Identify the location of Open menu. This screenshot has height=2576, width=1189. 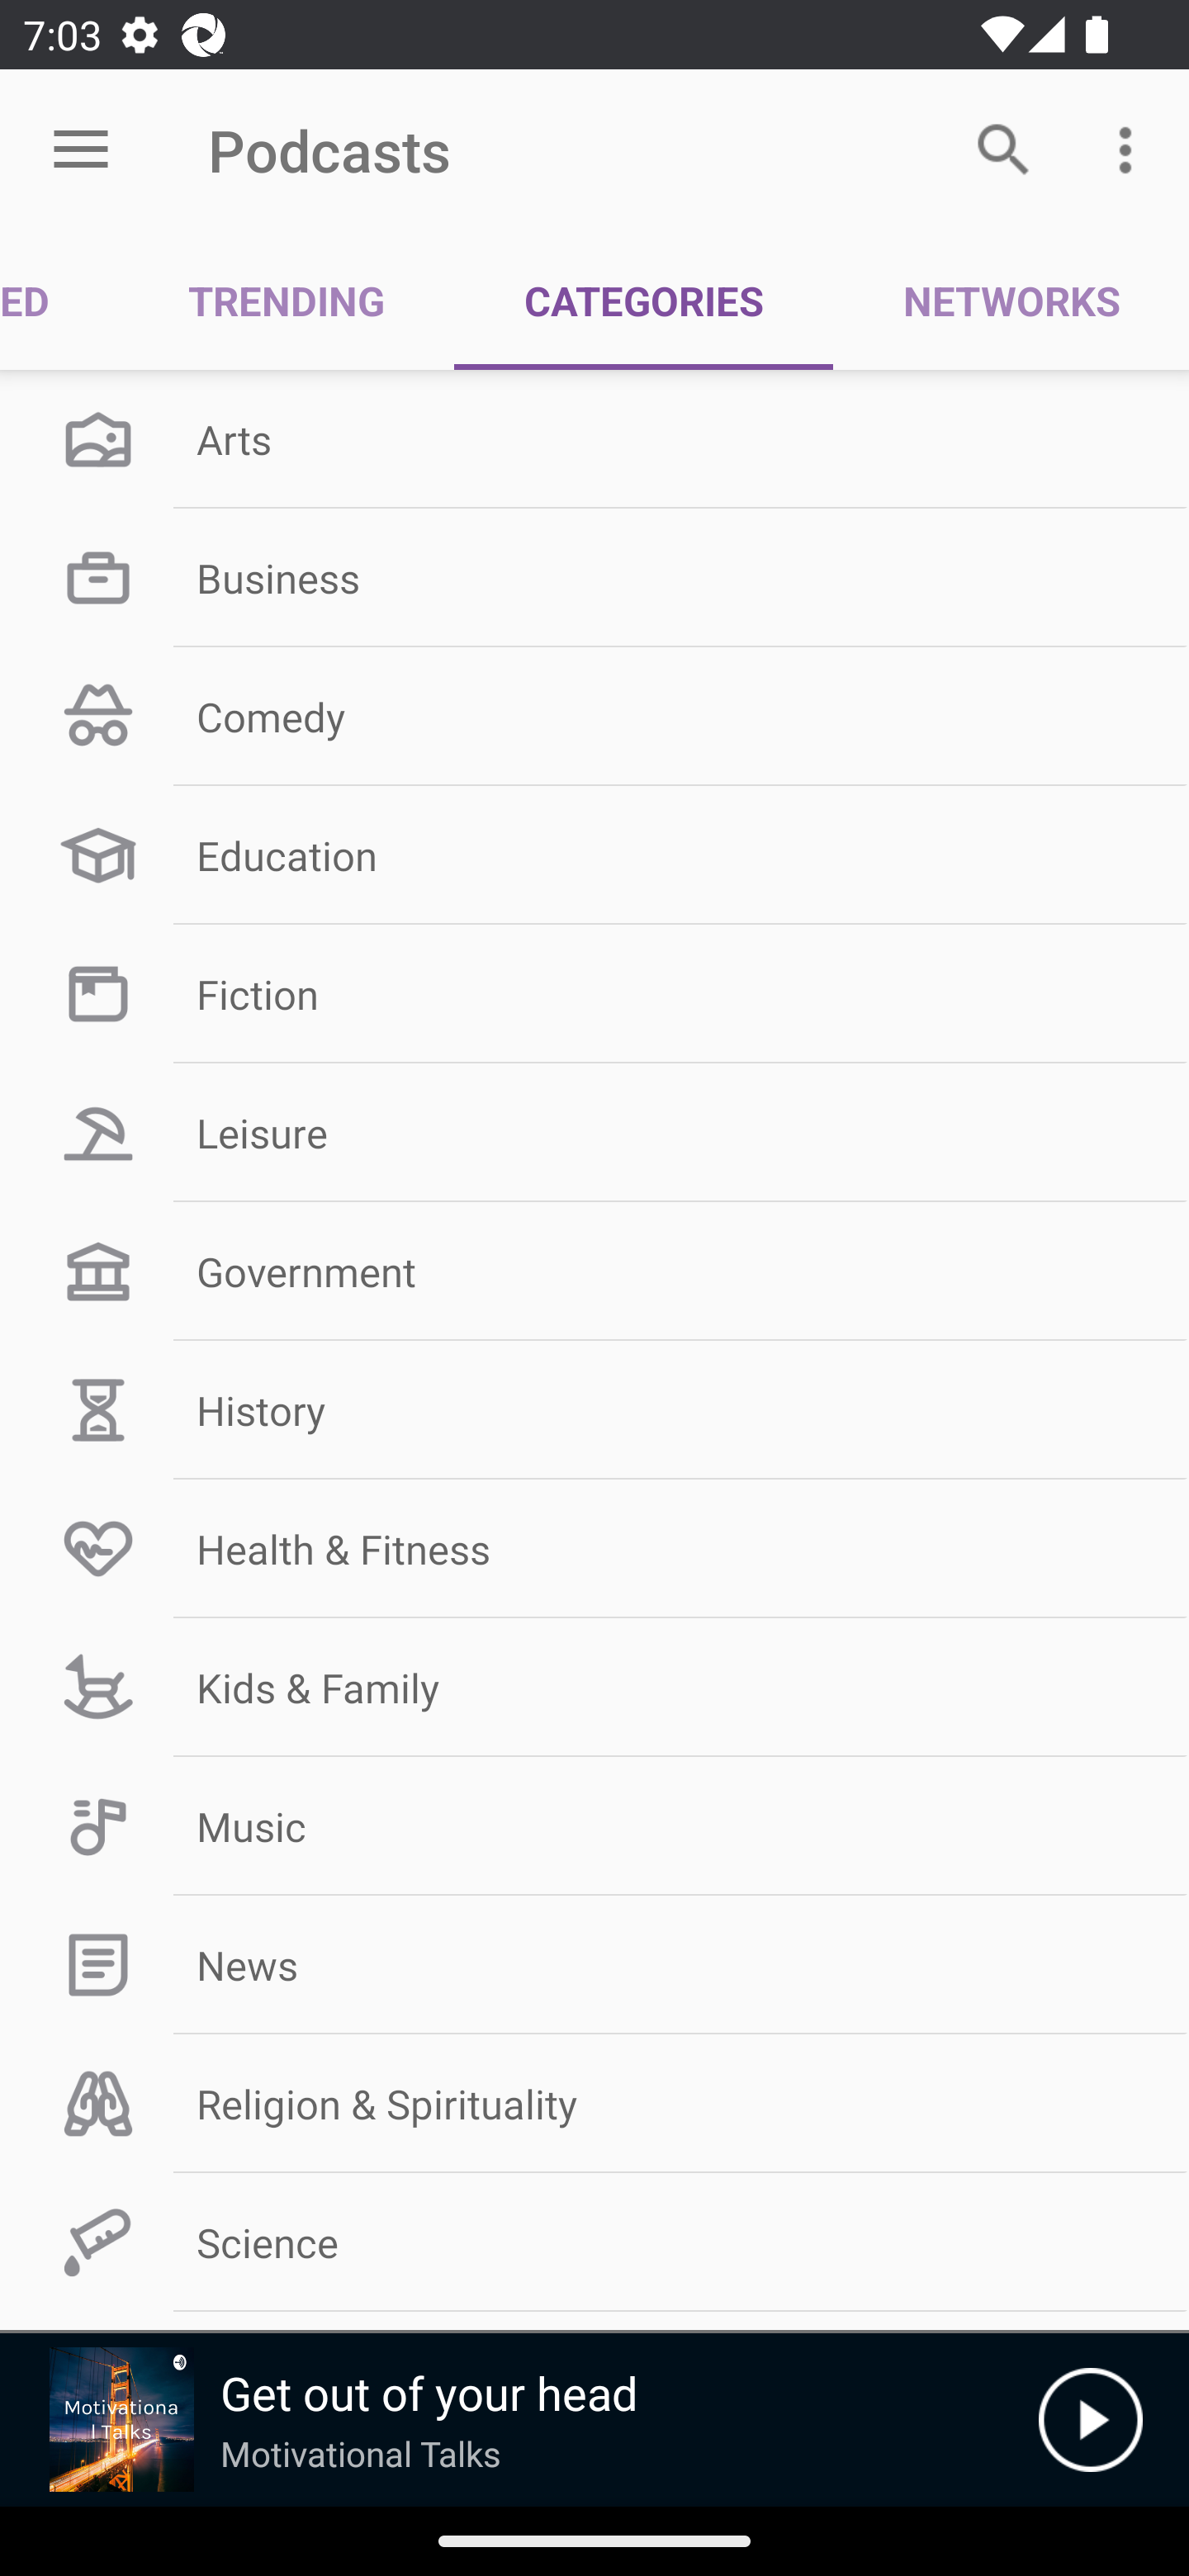
(81, 150).